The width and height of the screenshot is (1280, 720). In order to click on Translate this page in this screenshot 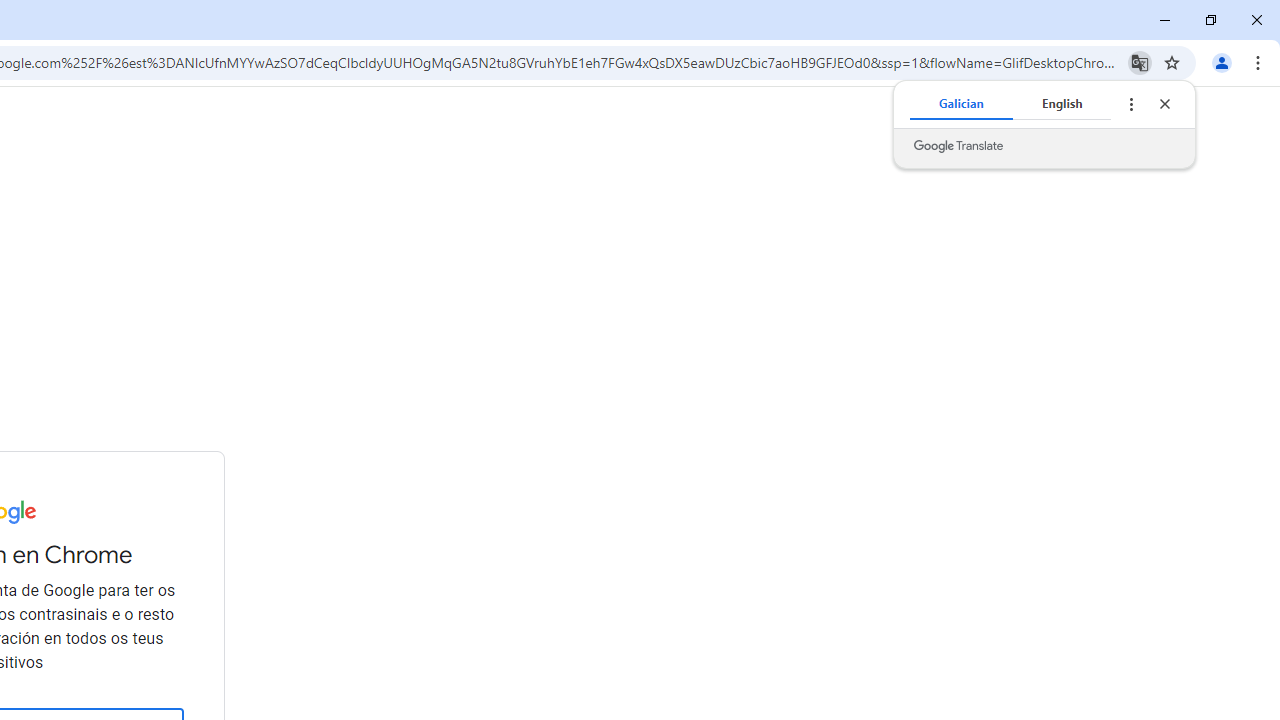, I will do `click(1140, 62)`.